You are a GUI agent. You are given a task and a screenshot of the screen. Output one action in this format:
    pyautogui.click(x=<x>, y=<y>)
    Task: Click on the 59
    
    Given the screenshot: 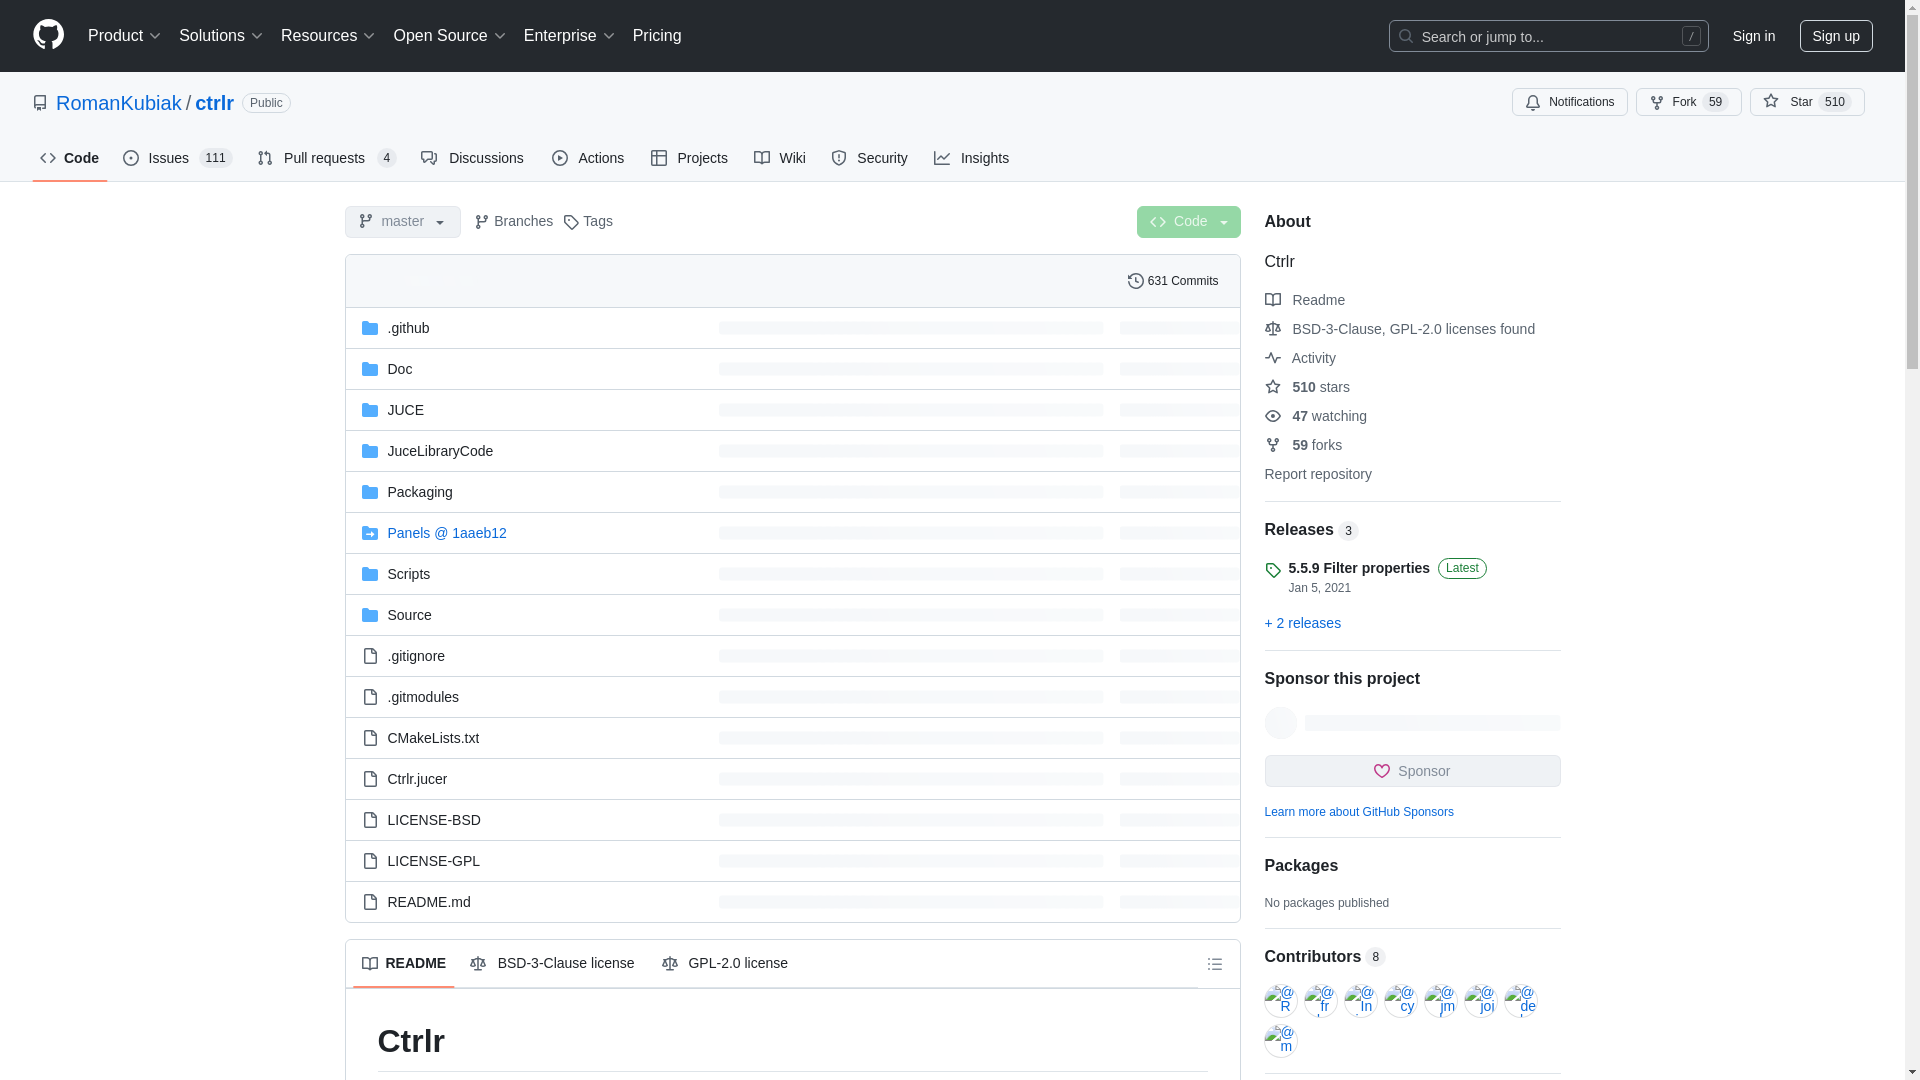 What is the action you would take?
    pyautogui.click(x=1715, y=102)
    